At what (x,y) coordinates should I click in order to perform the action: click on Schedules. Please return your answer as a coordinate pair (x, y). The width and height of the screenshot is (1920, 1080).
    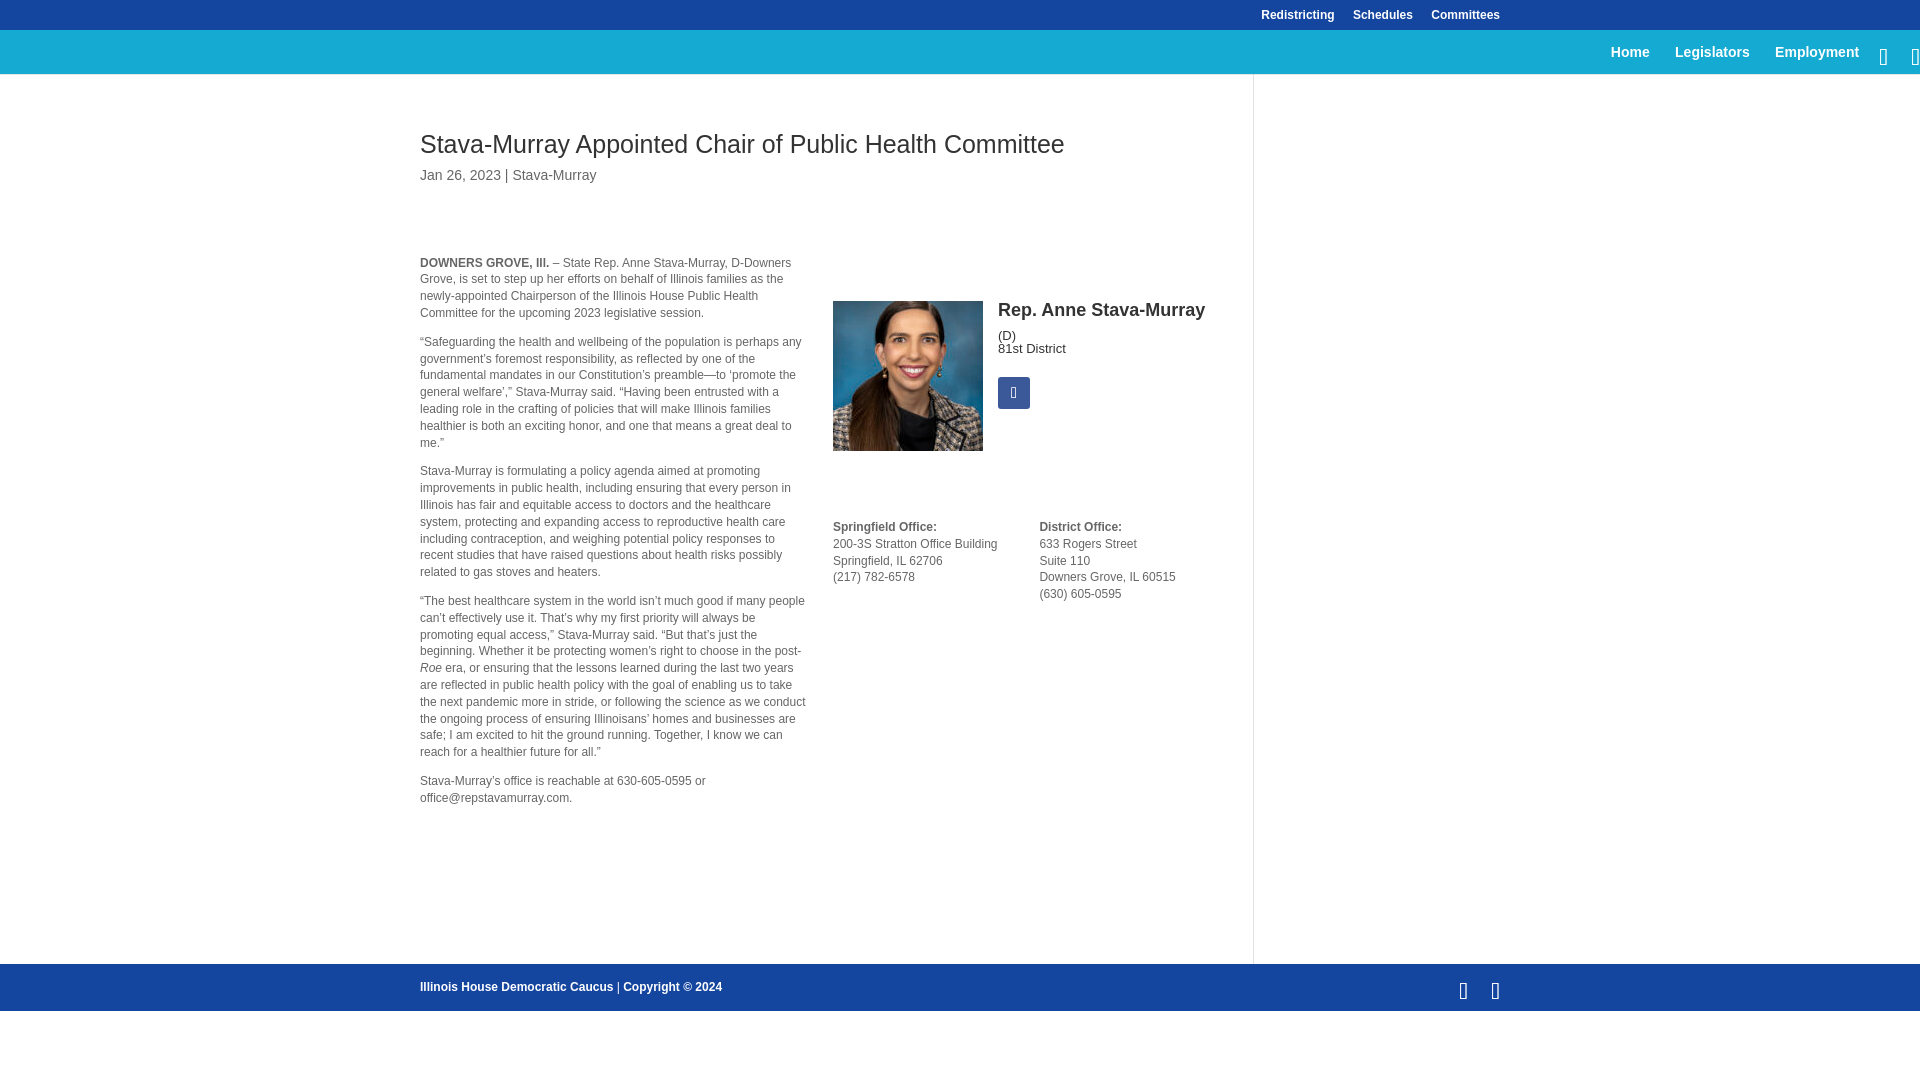
    Looking at the image, I should click on (1383, 19).